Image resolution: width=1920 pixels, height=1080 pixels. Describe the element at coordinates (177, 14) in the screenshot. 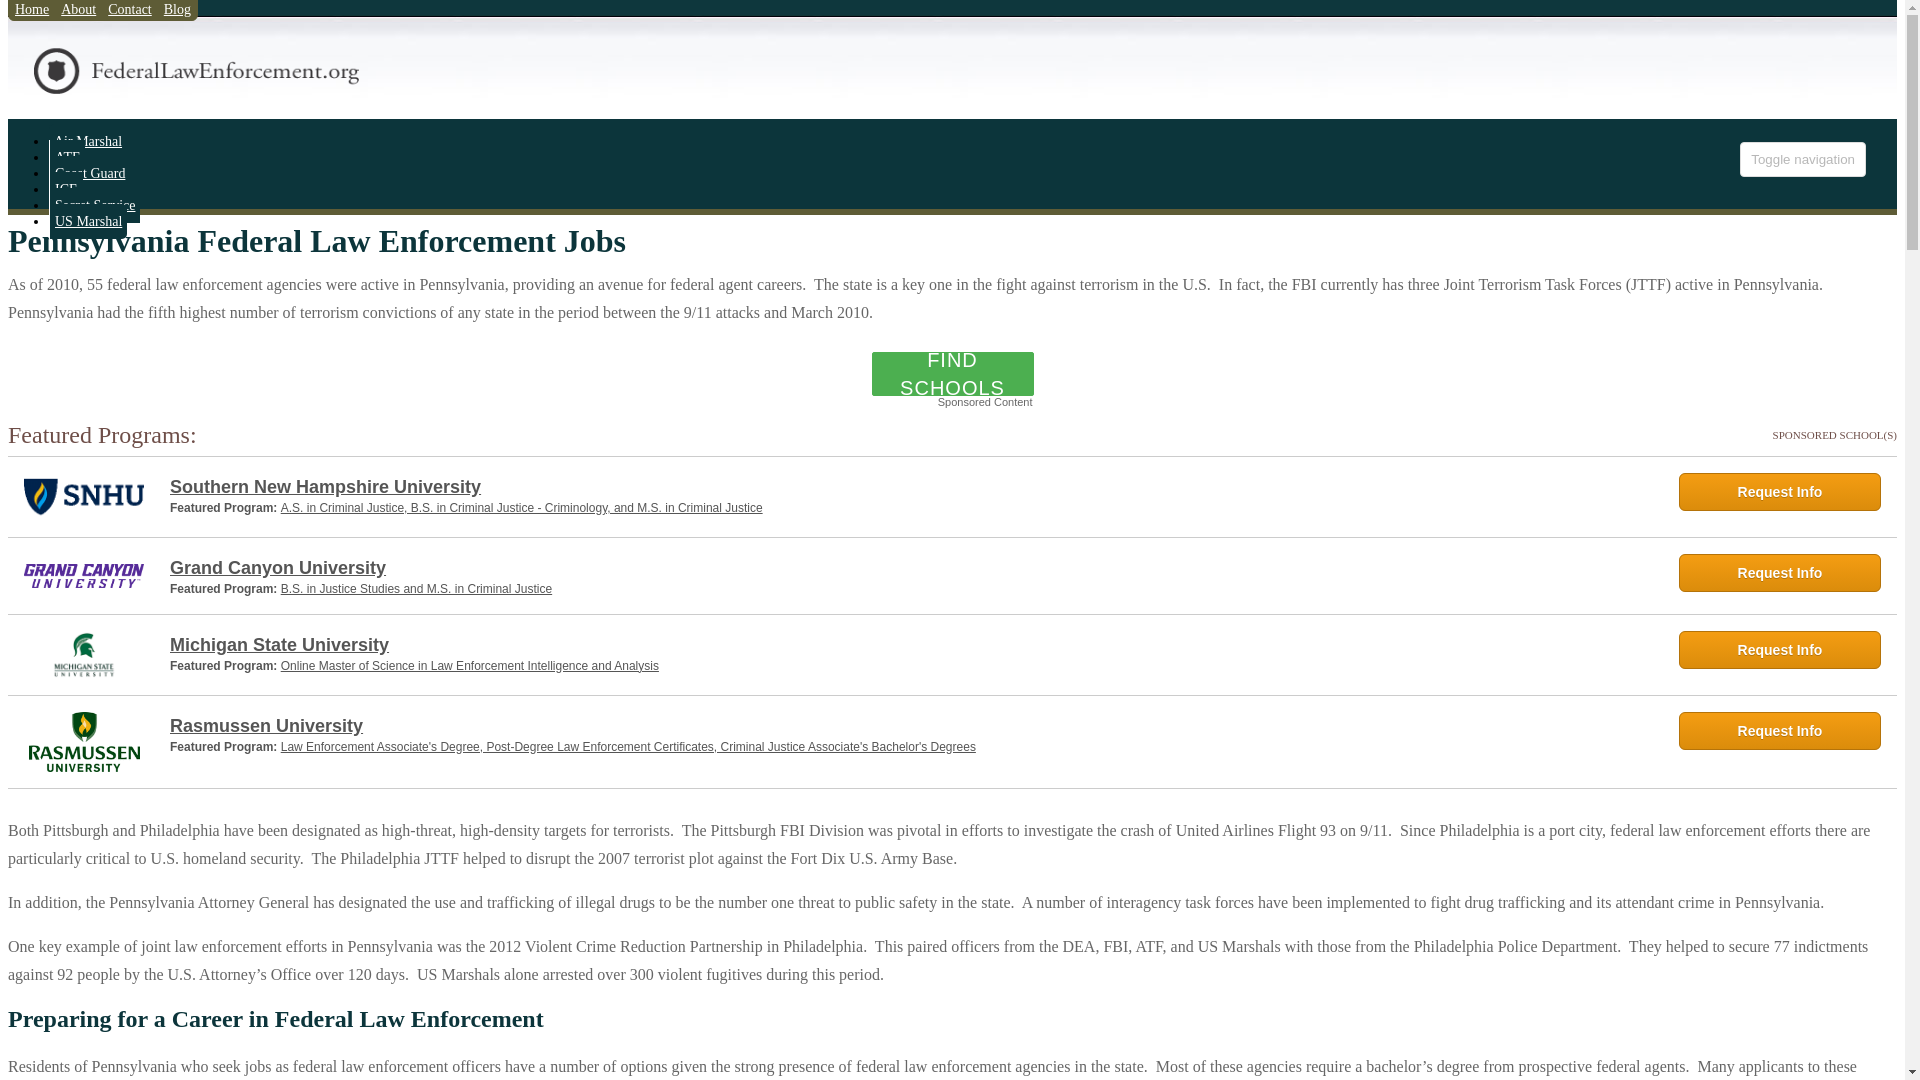

I see `Blog` at that location.